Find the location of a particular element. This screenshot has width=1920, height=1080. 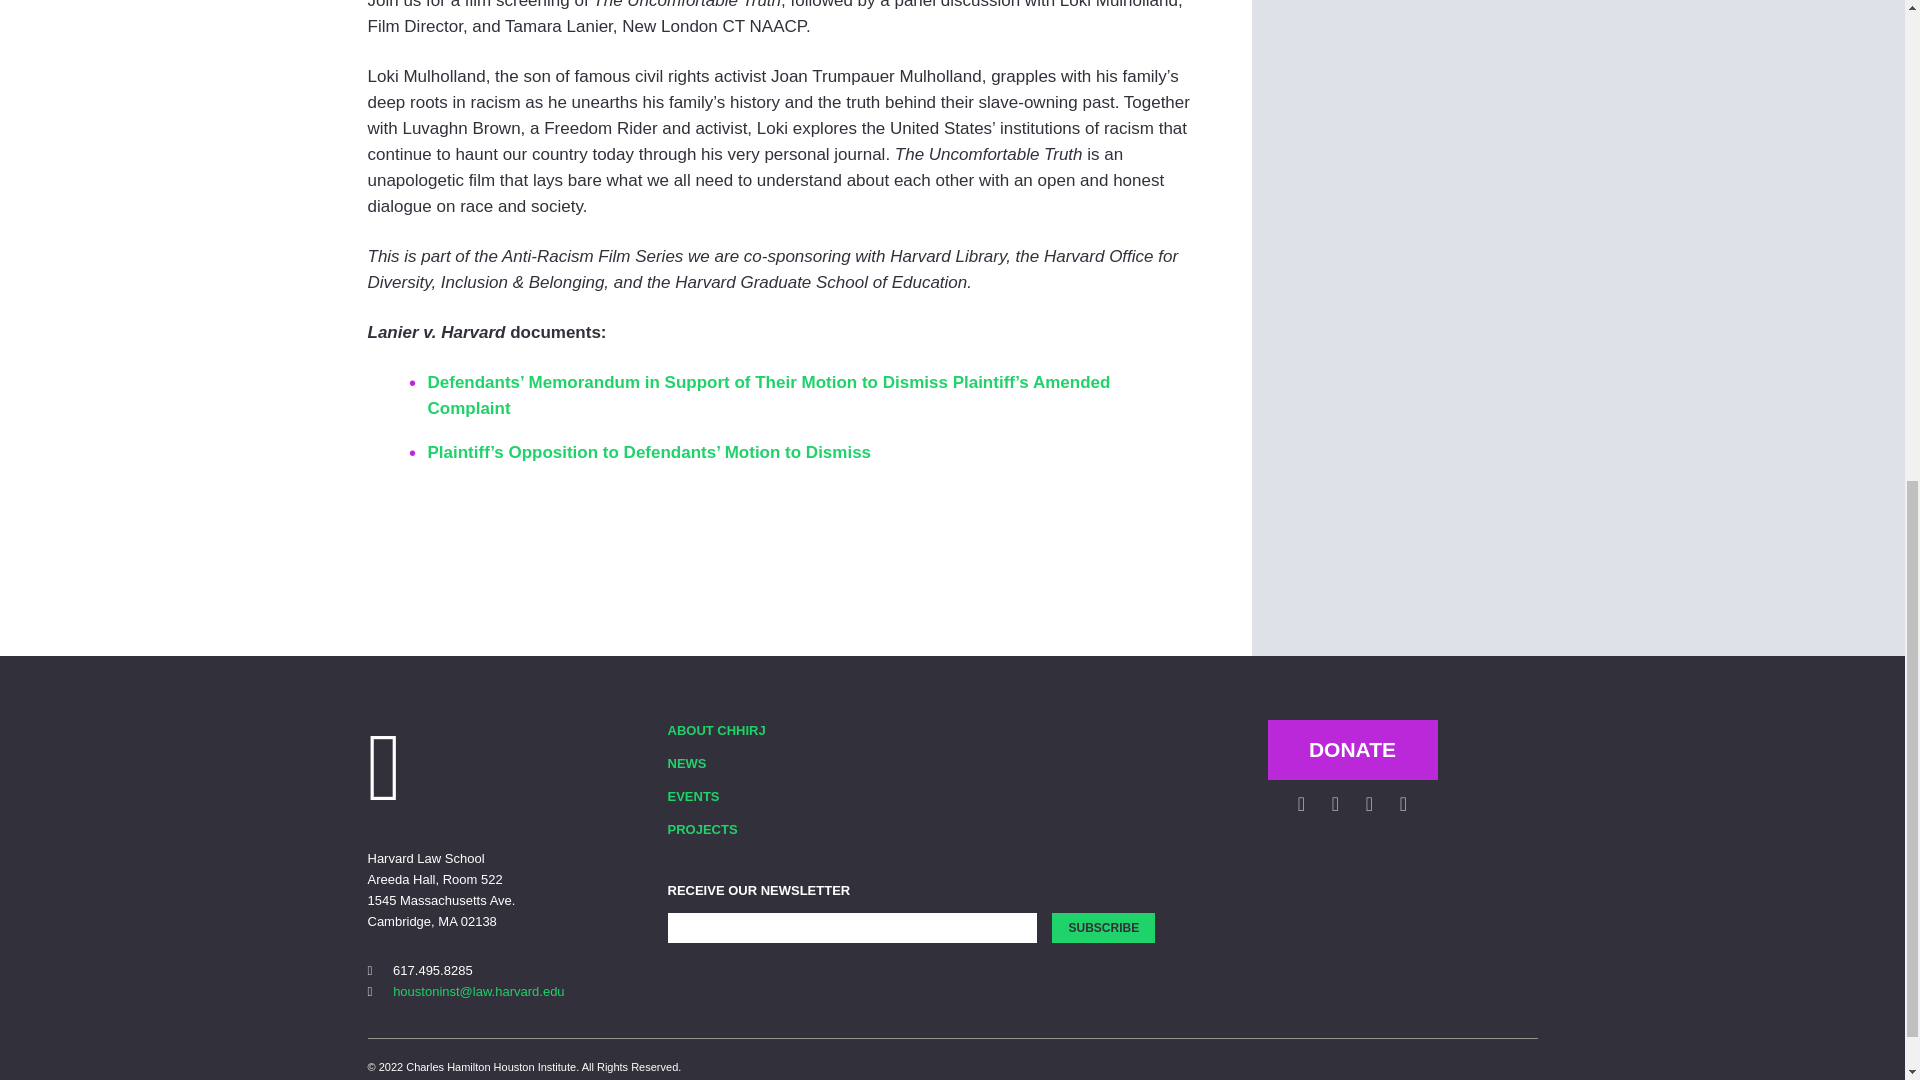

ABOUT CHHIRJ is located at coordinates (738, 730).